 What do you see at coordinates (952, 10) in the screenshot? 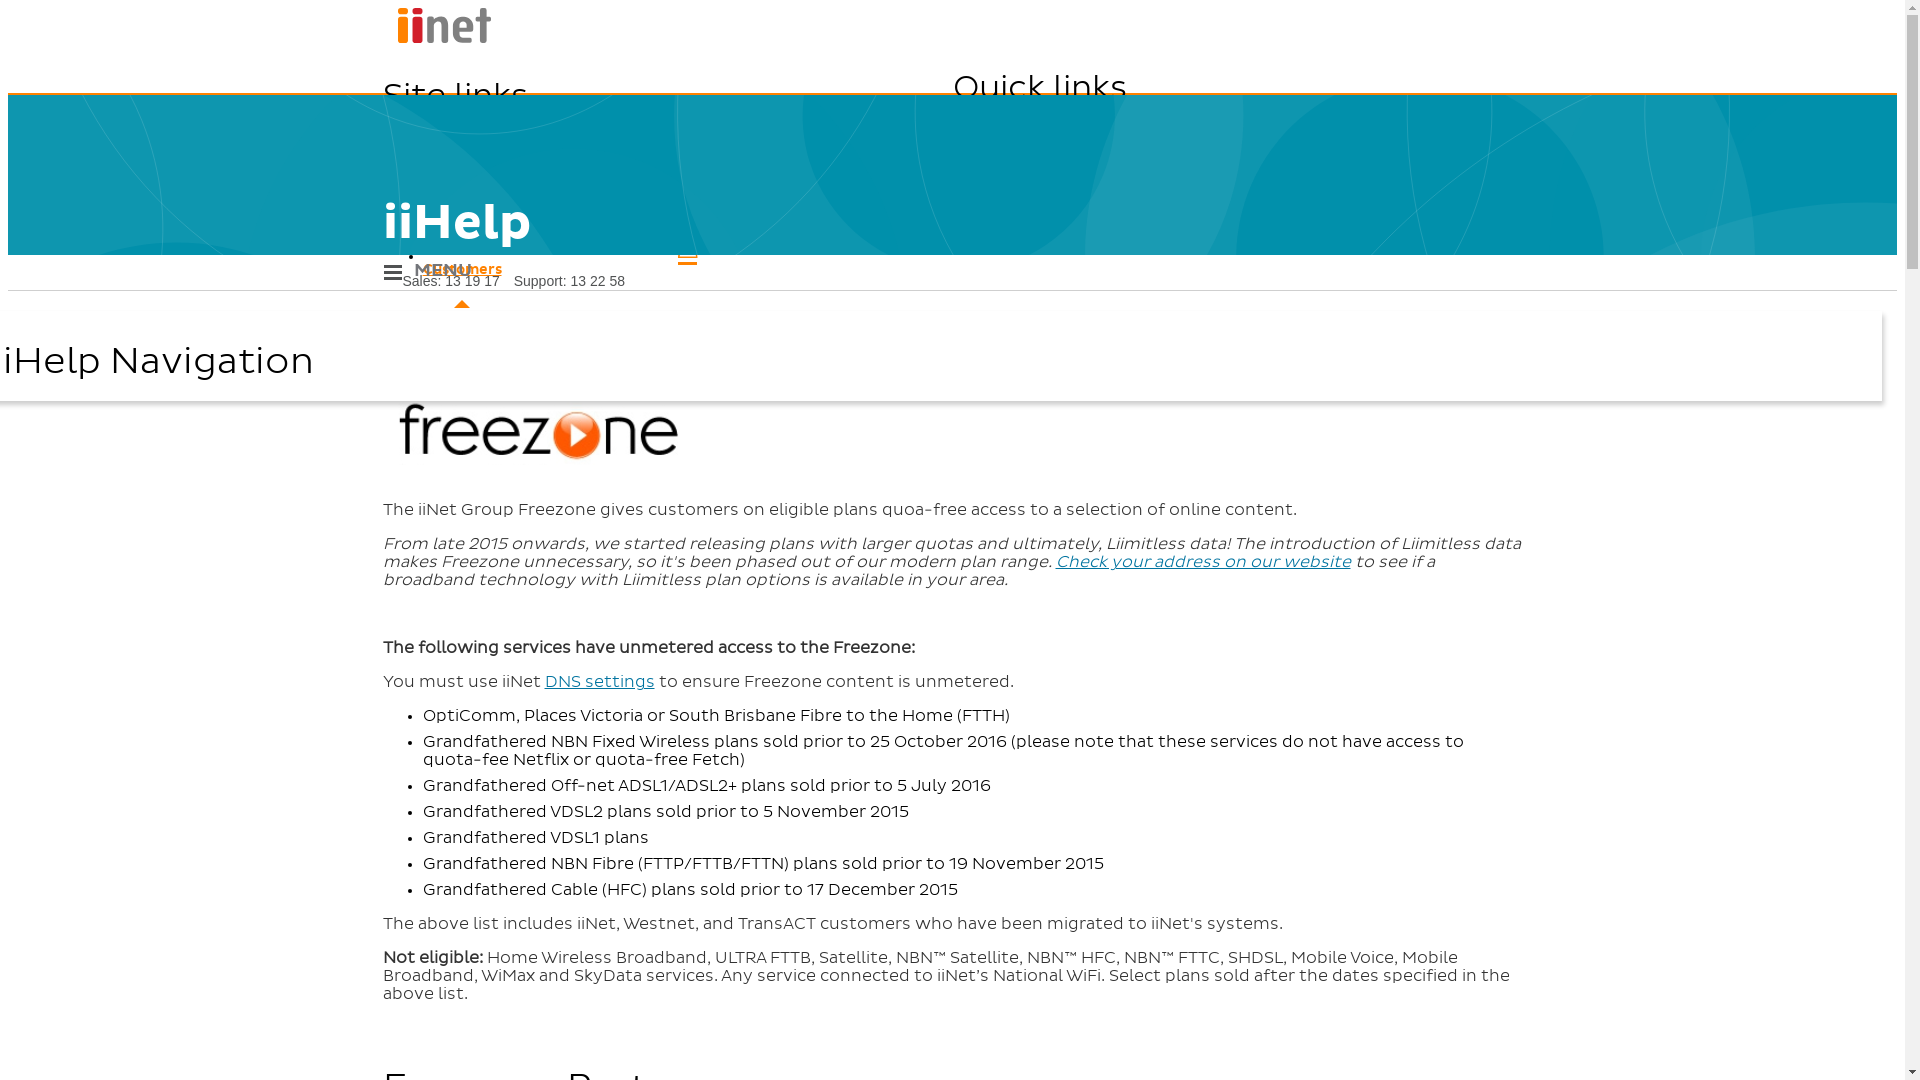
I see `Skip to main content` at bounding box center [952, 10].